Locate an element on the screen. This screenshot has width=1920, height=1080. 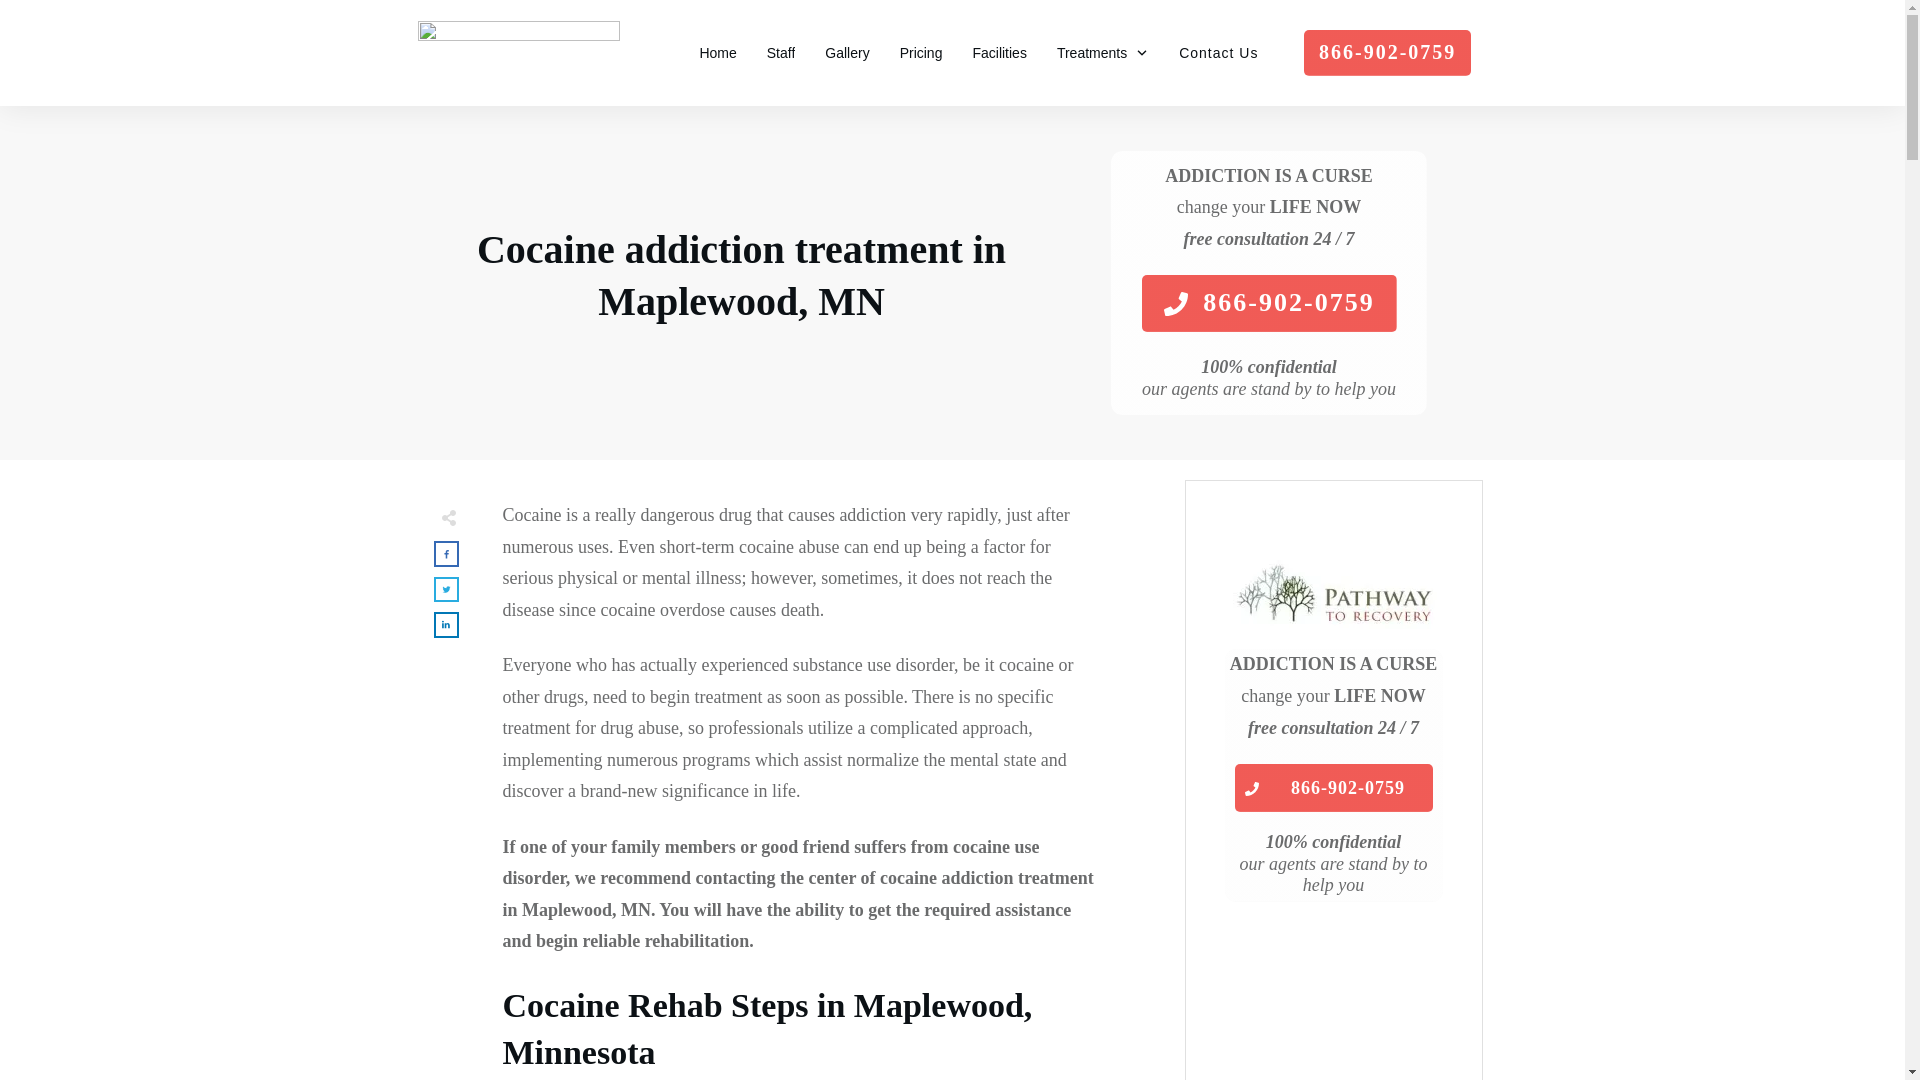
Gallery is located at coordinates (847, 52).